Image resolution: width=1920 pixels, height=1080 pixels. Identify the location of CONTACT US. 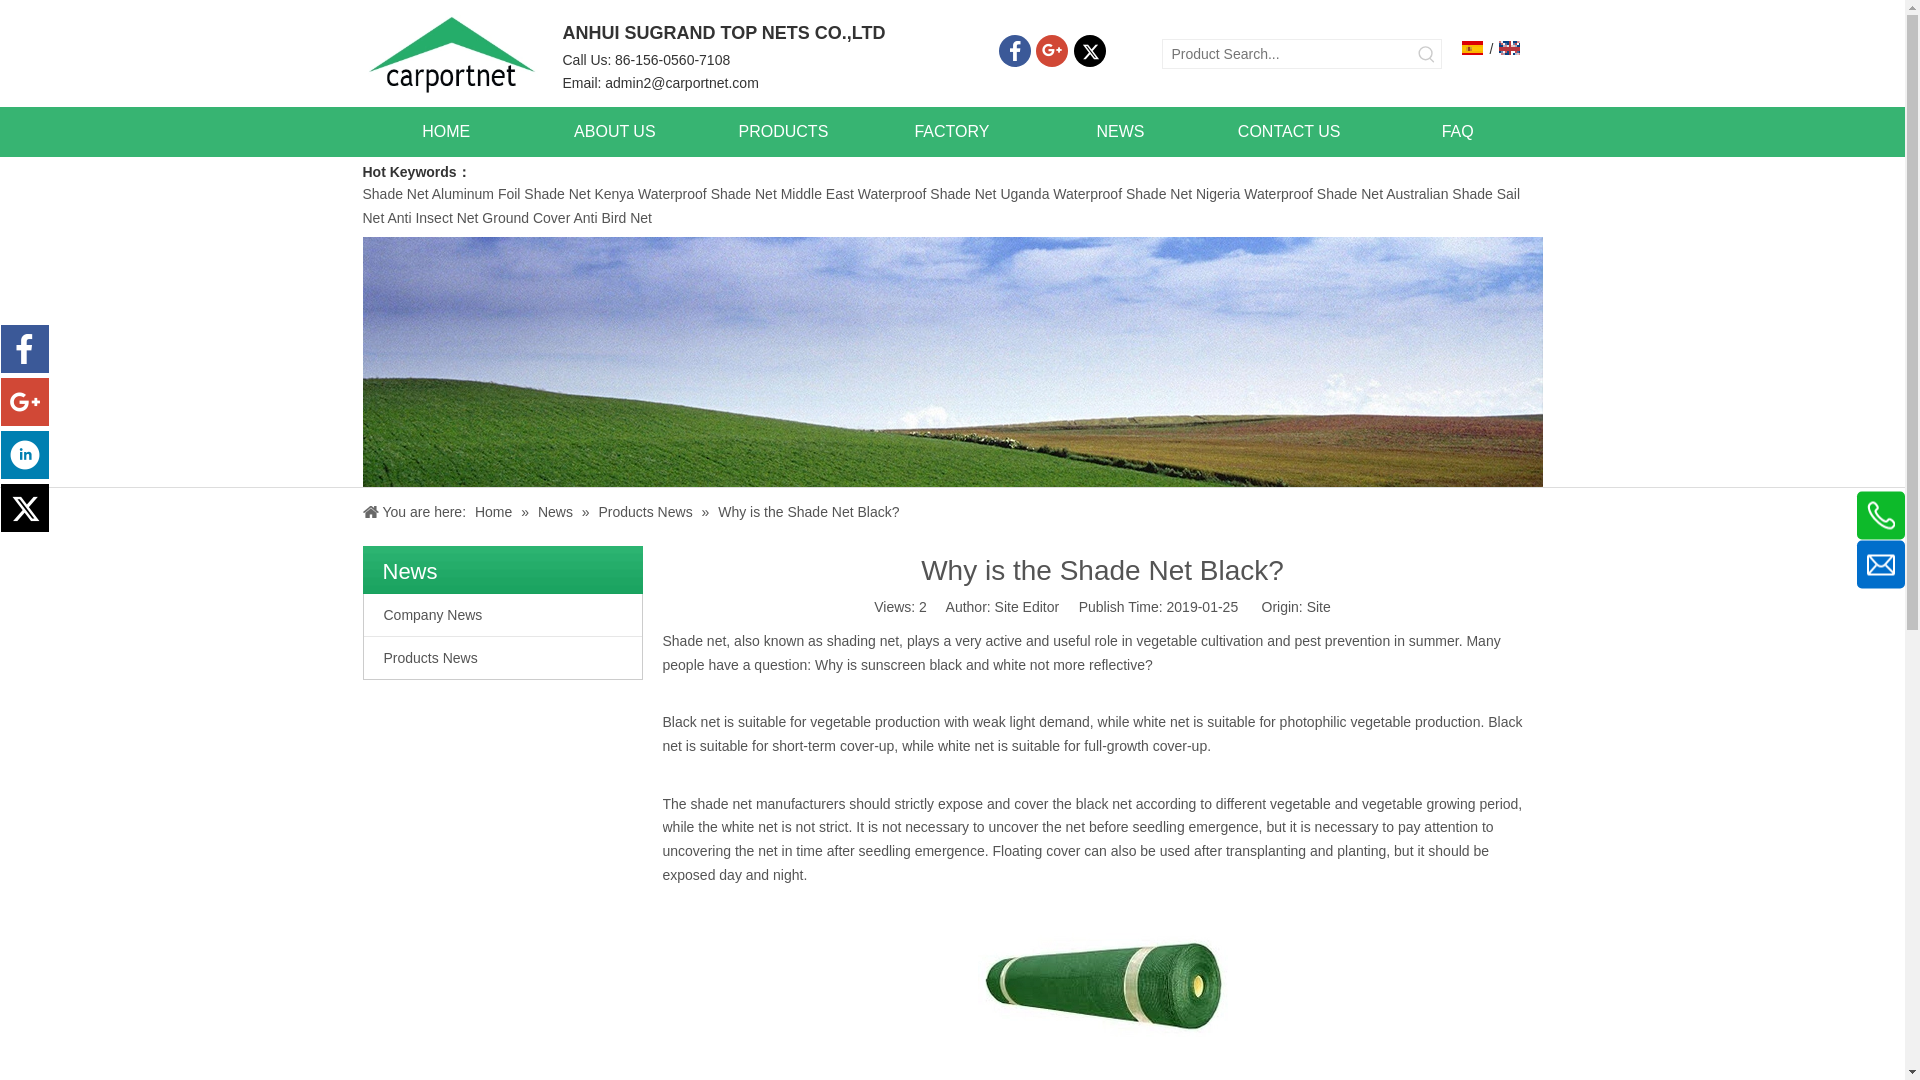
(1288, 131).